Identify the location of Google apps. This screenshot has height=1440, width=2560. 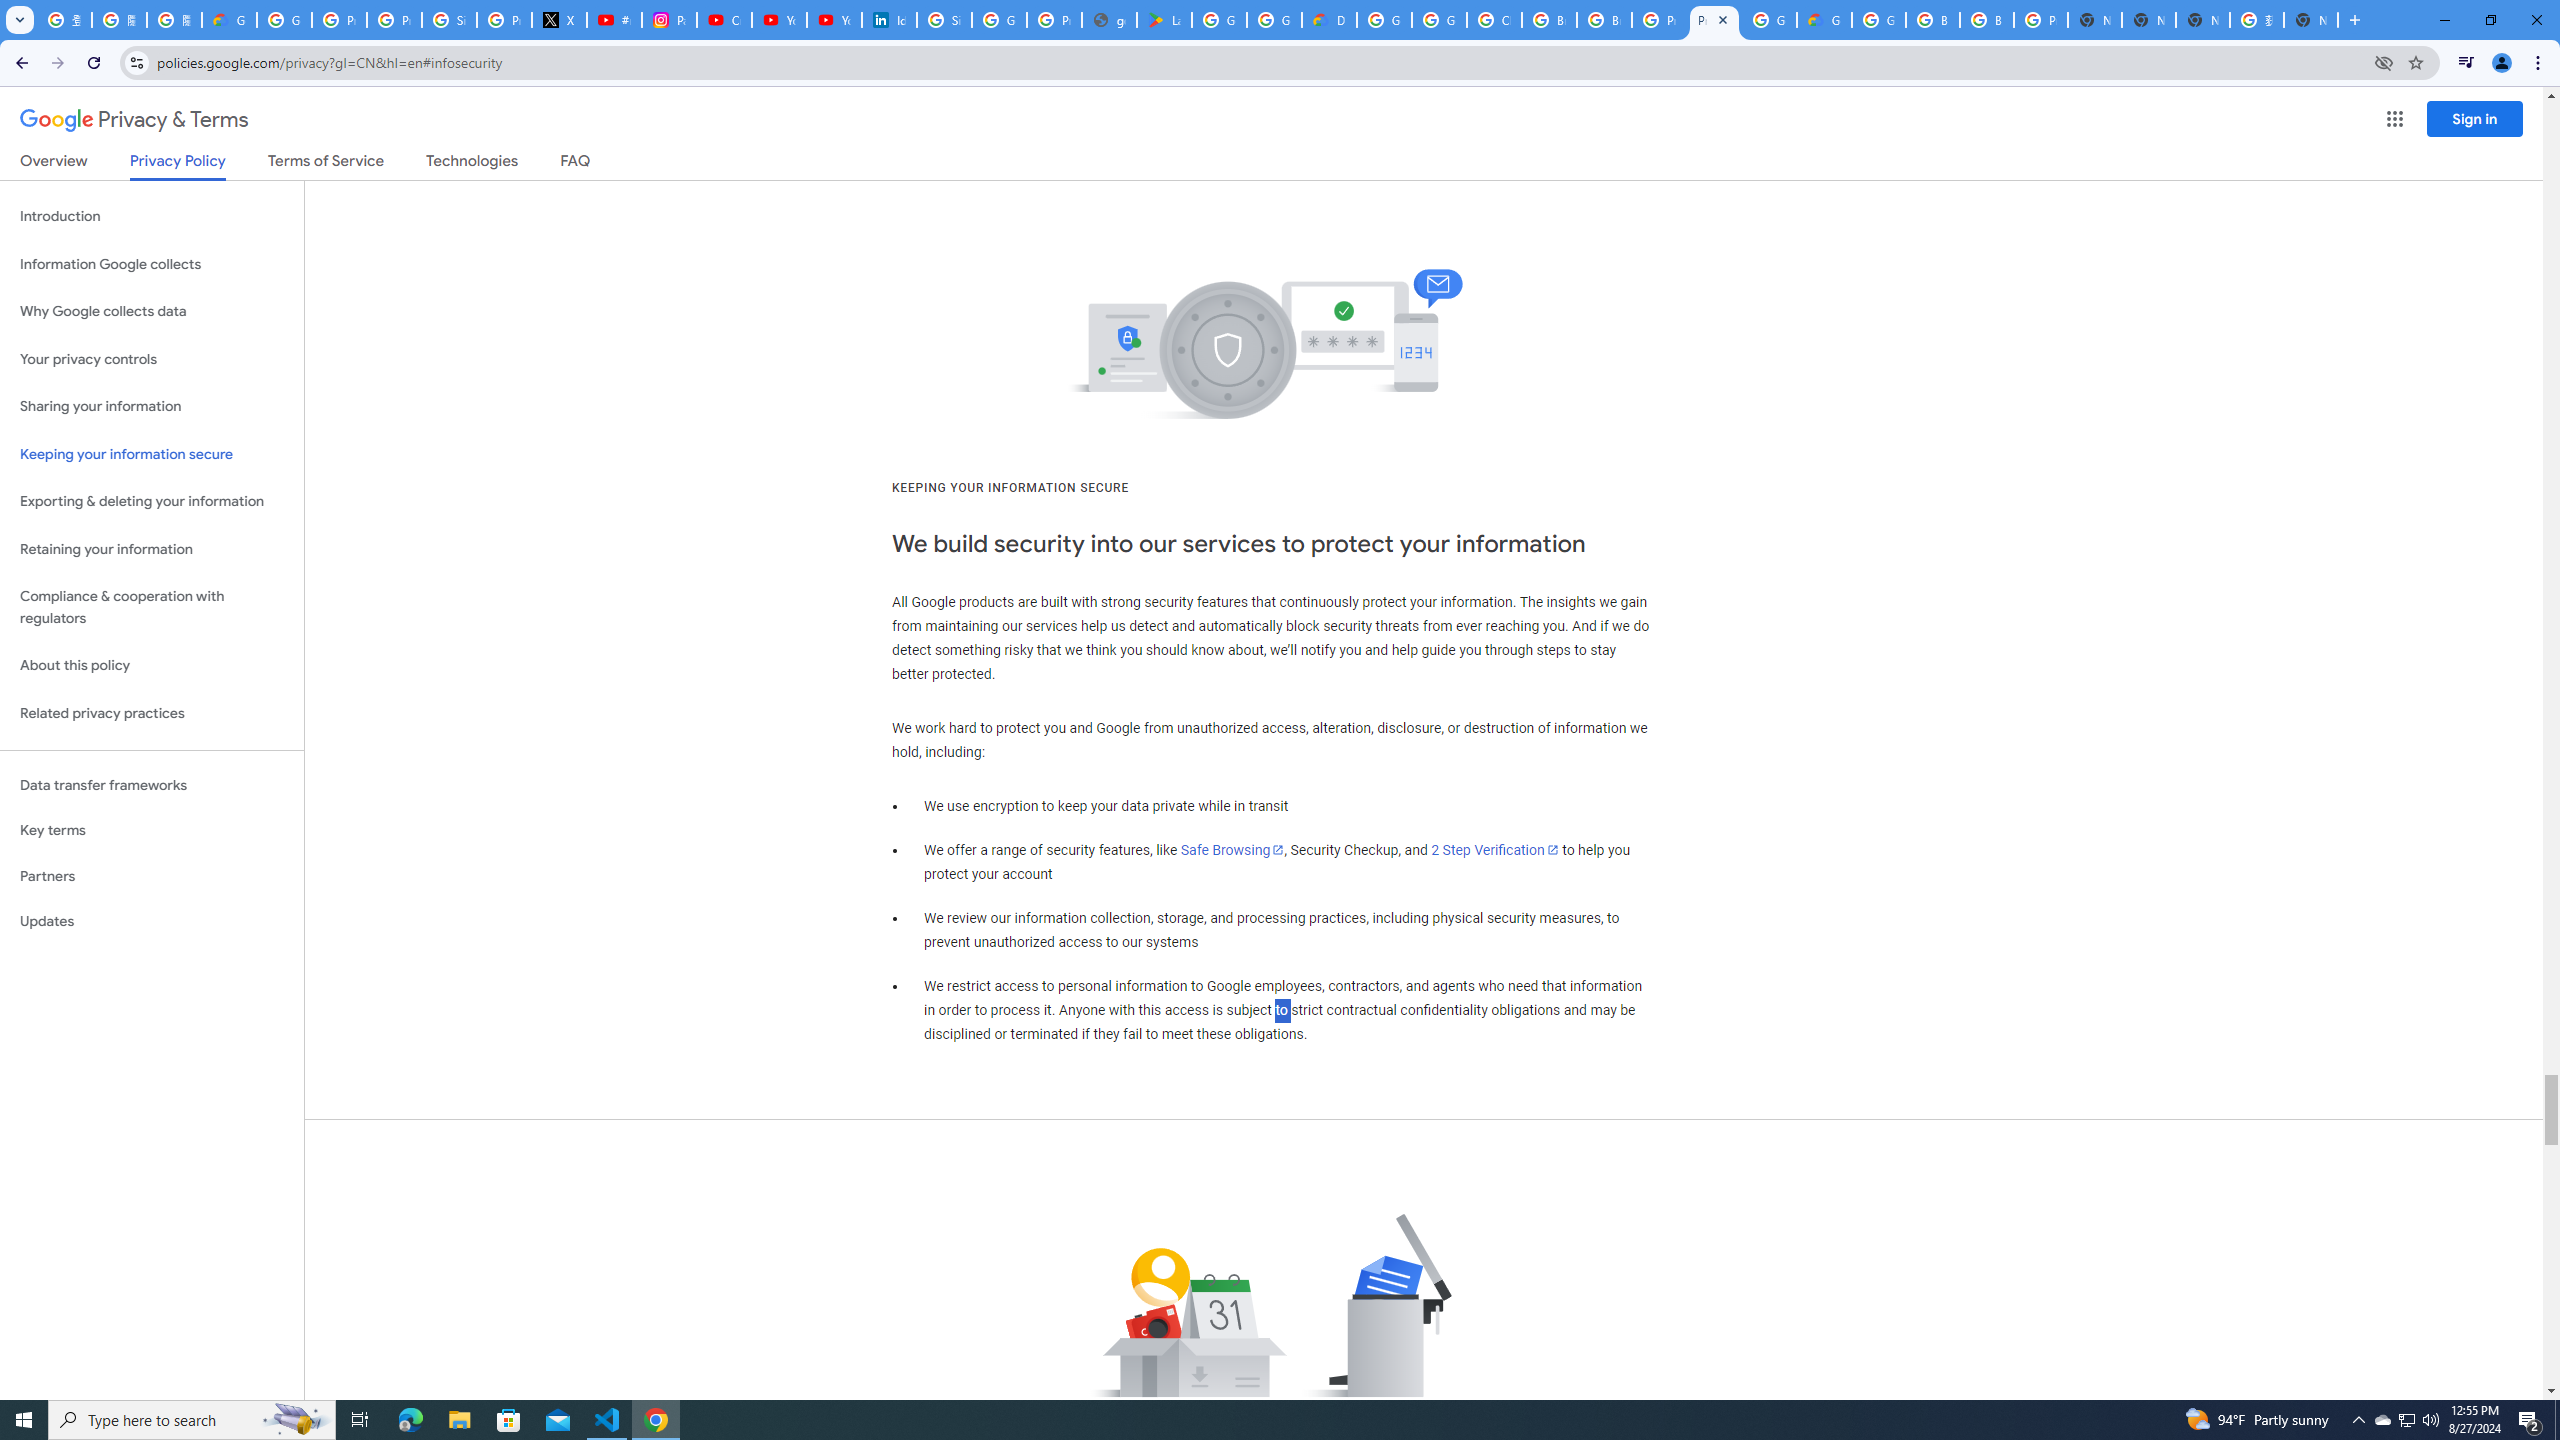
(2394, 119).